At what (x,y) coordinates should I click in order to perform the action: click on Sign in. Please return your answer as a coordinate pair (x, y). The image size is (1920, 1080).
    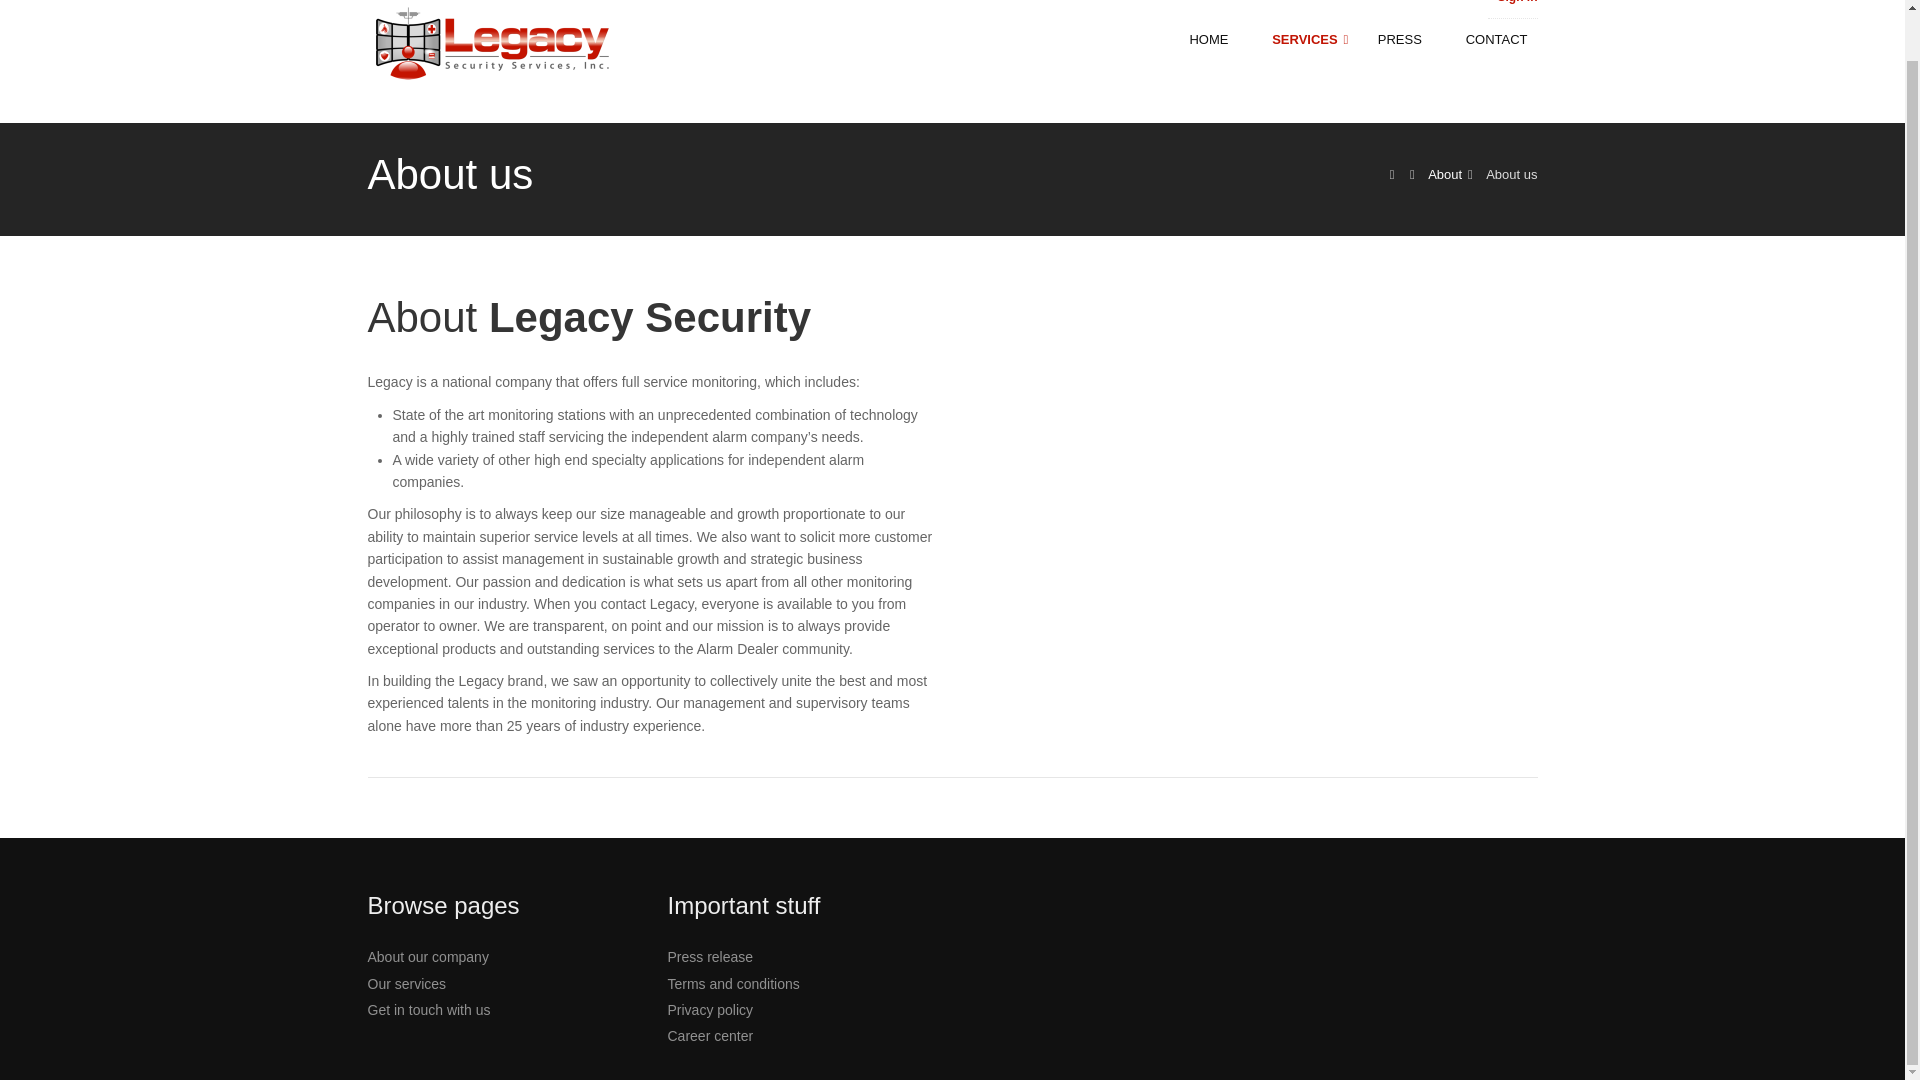
    Looking at the image, I should click on (1517, 2).